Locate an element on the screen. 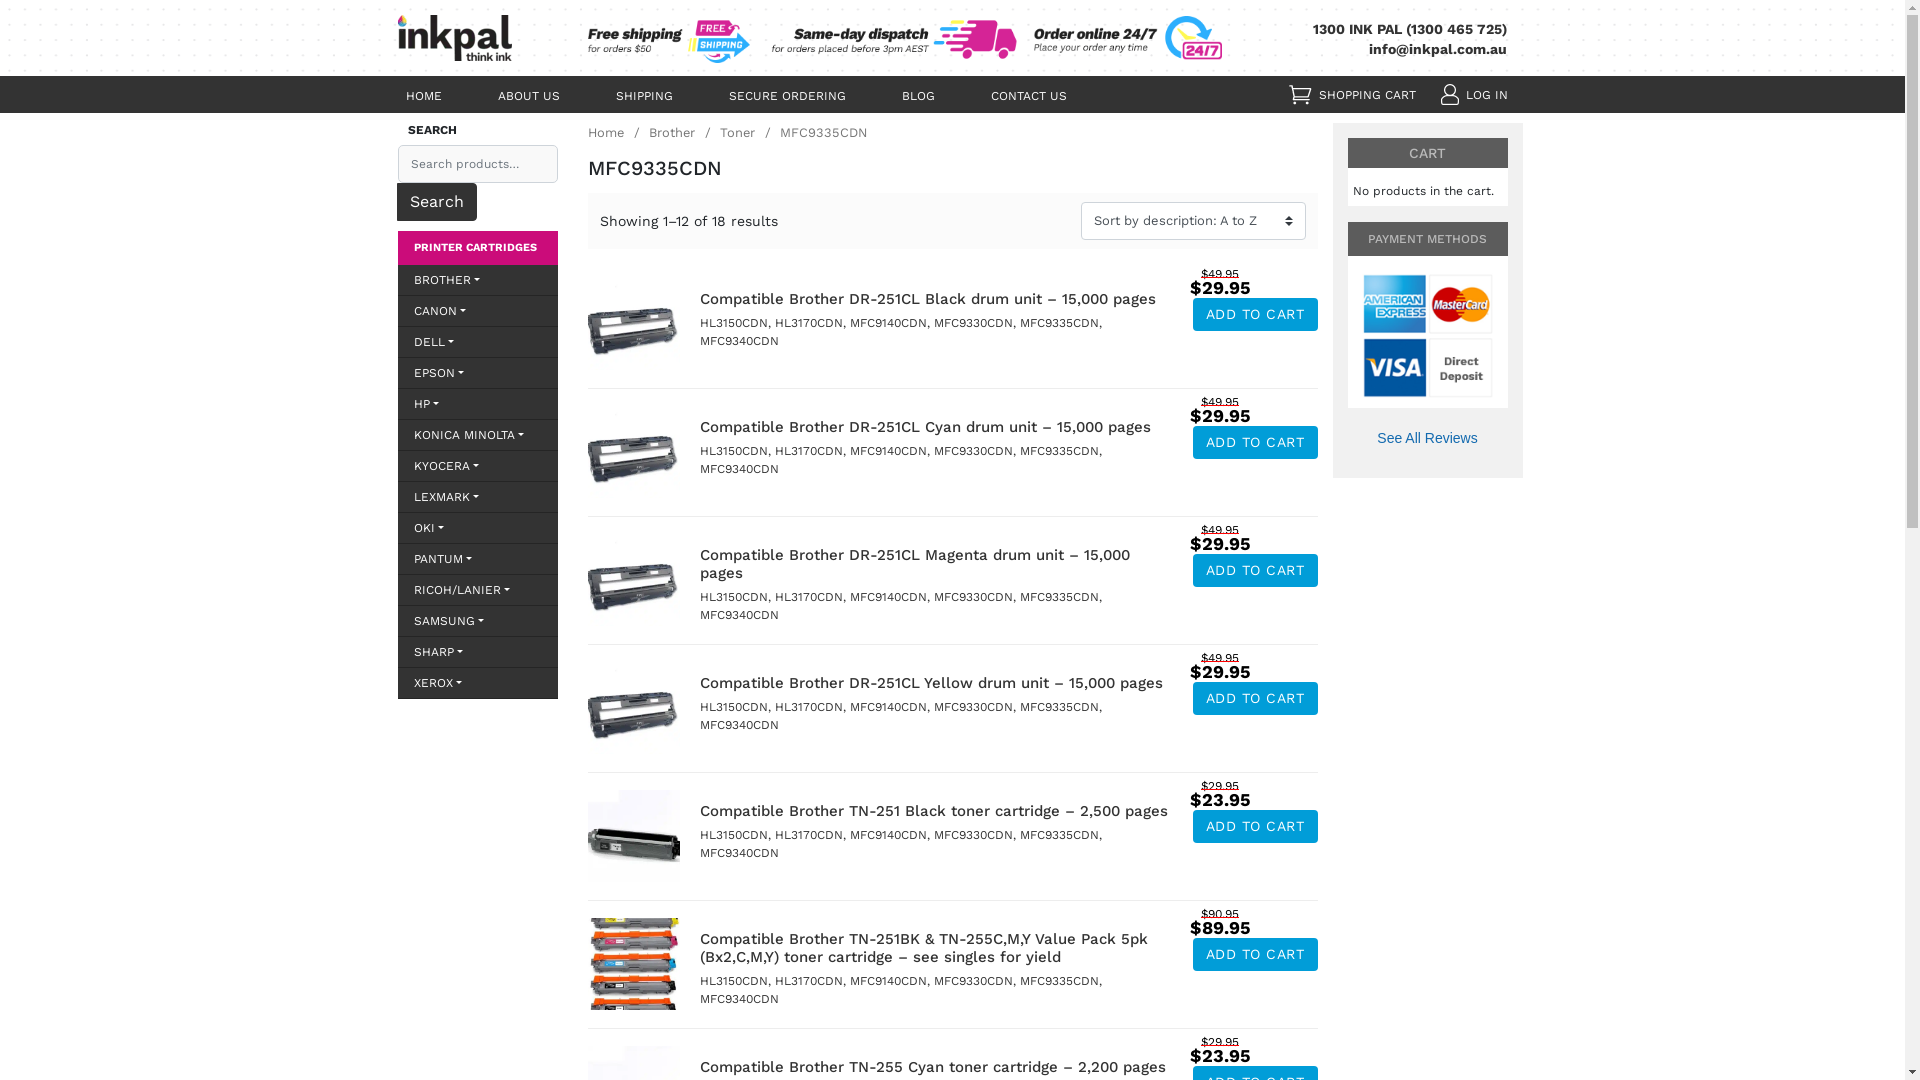  MFC9340CDN is located at coordinates (740, 725).